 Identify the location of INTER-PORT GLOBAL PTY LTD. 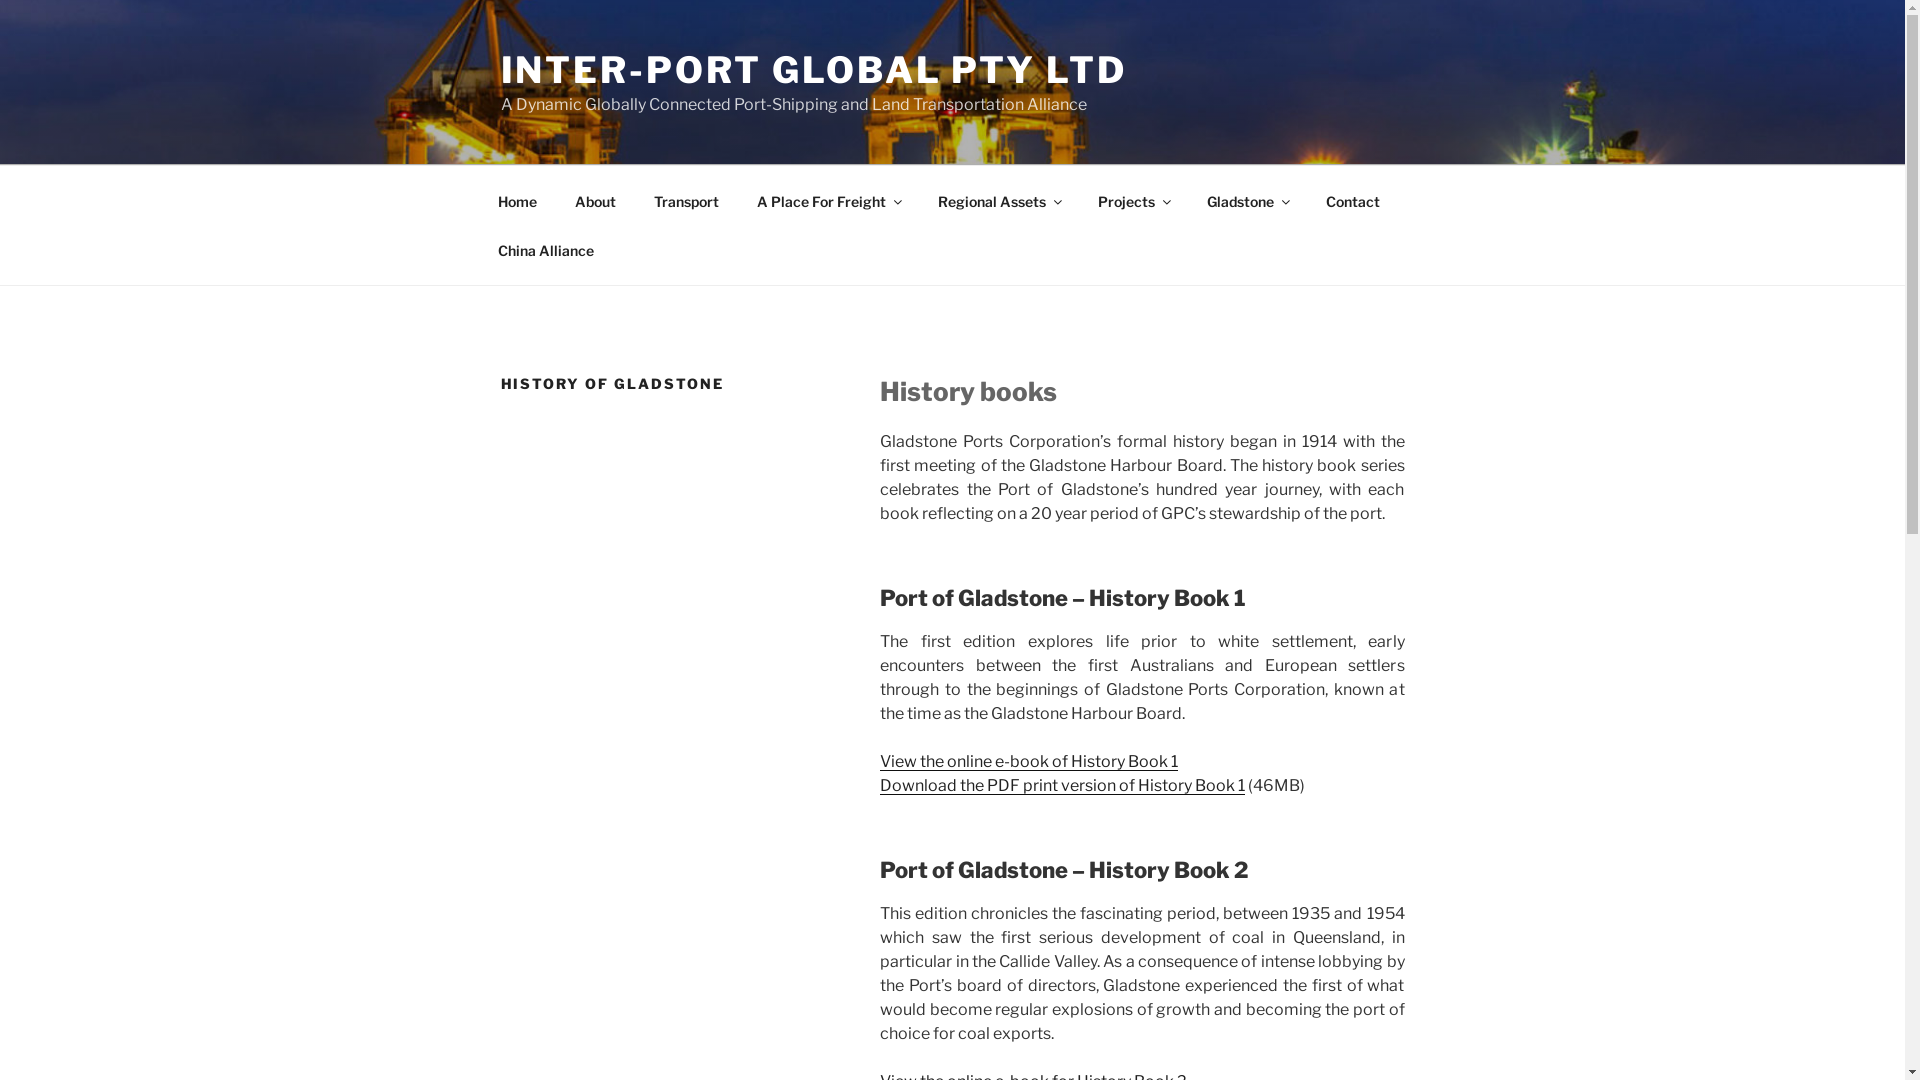
(813, 70).